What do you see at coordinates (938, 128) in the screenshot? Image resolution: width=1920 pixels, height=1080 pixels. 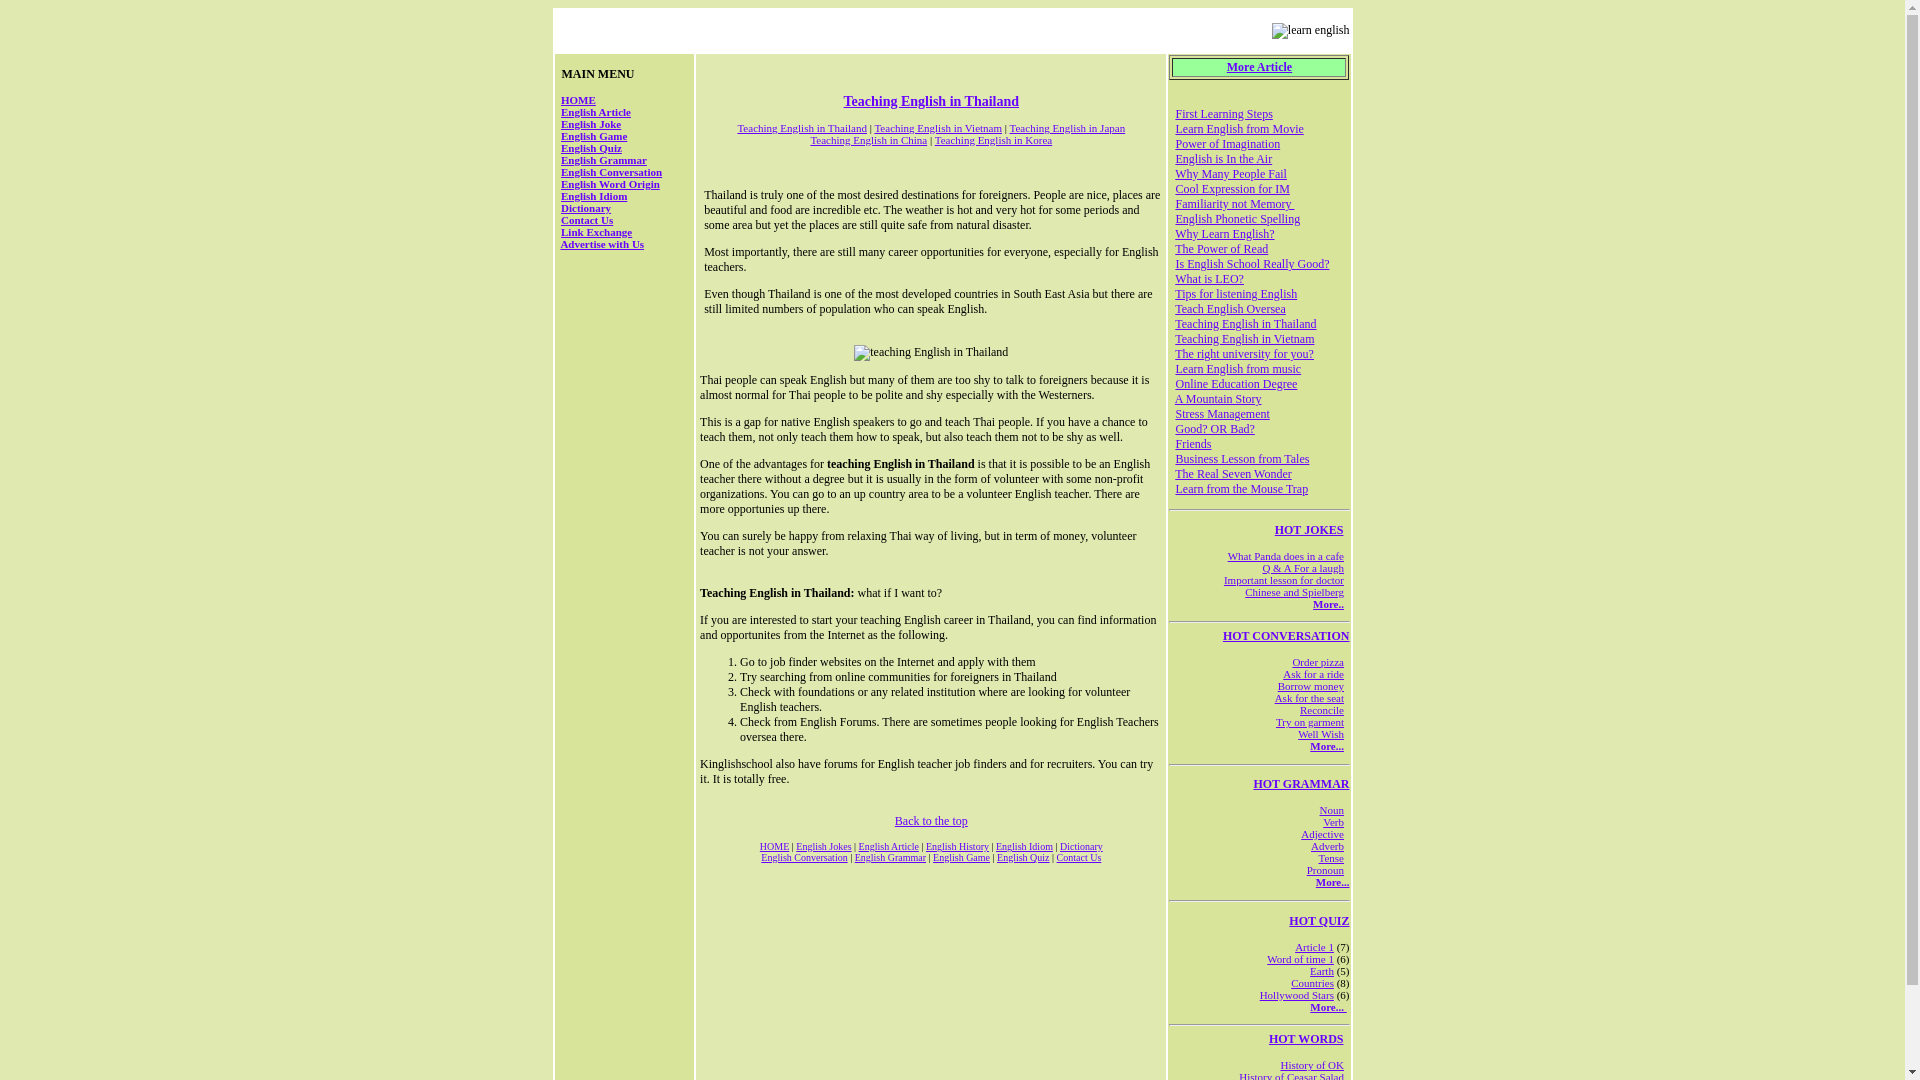 I see `Teaching English in Vietnam` at bounding box center [938, 128].